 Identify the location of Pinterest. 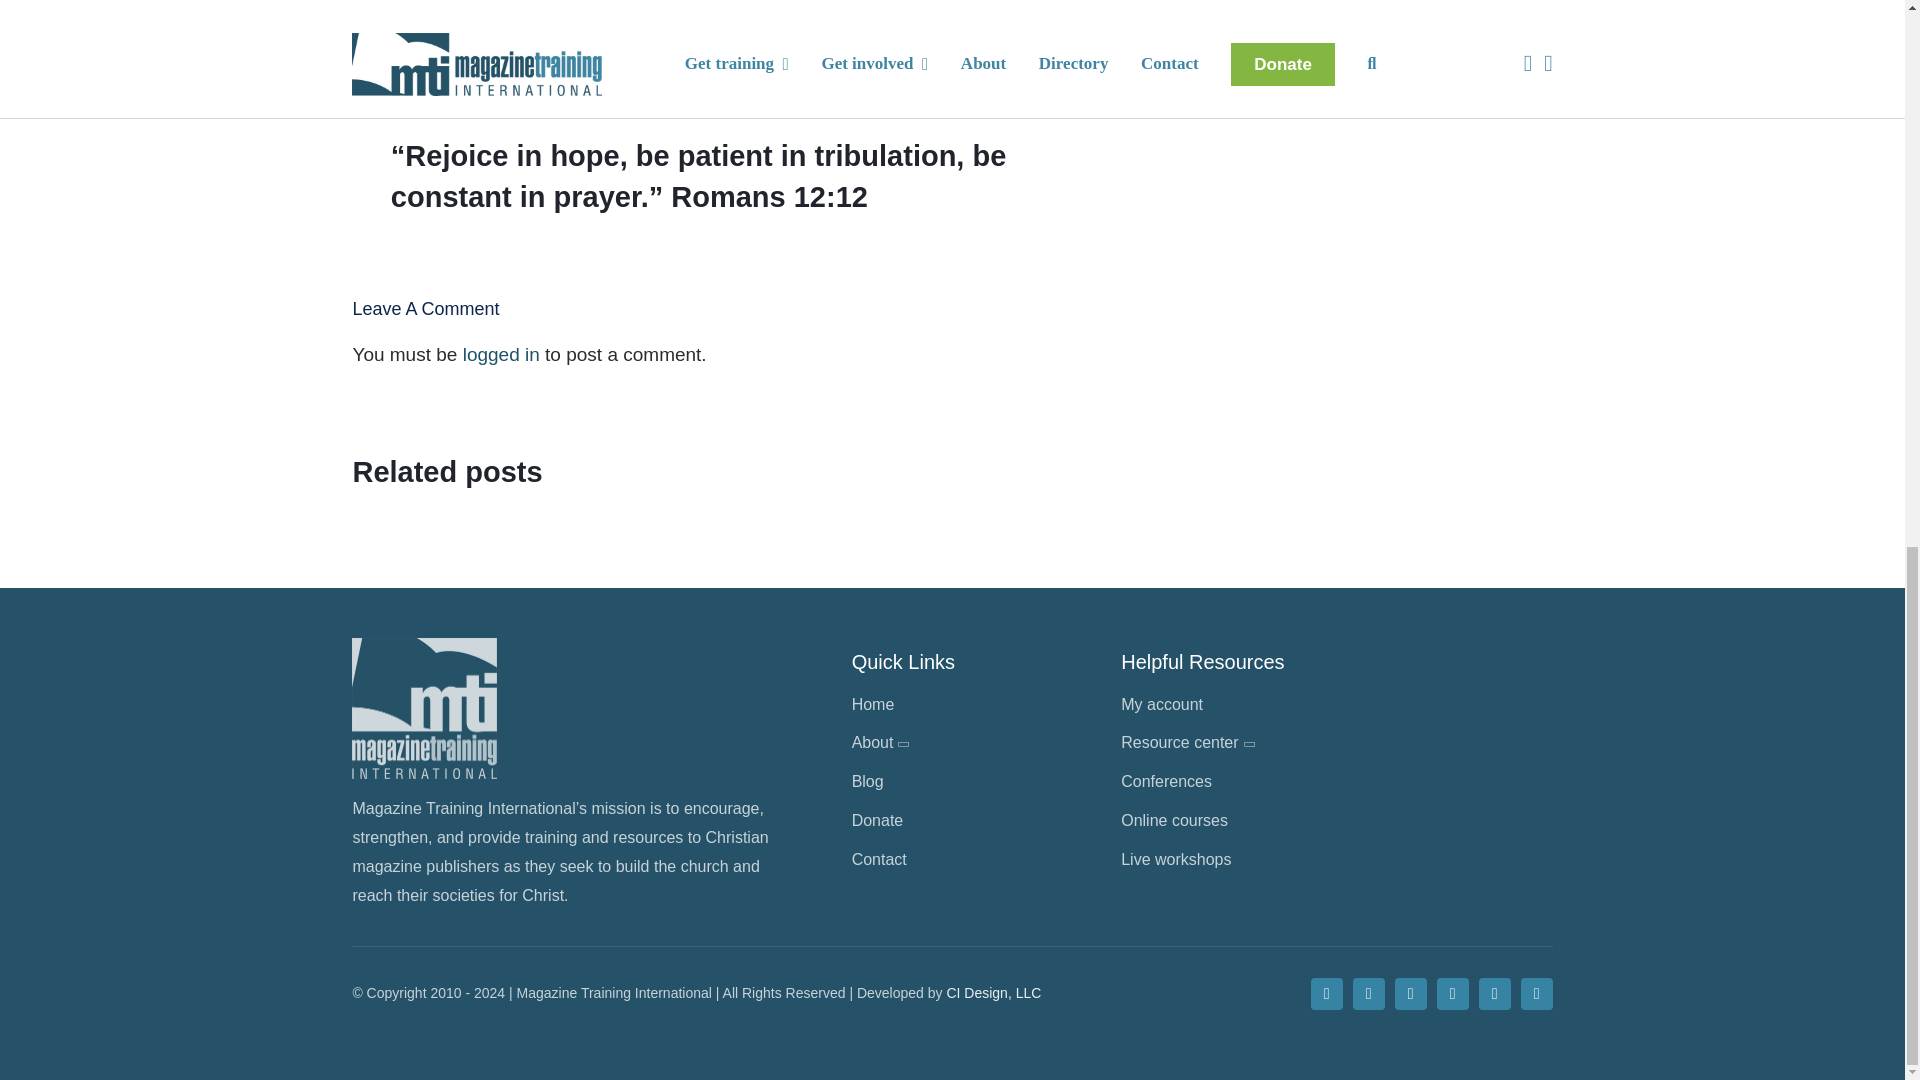
(1410, 994).